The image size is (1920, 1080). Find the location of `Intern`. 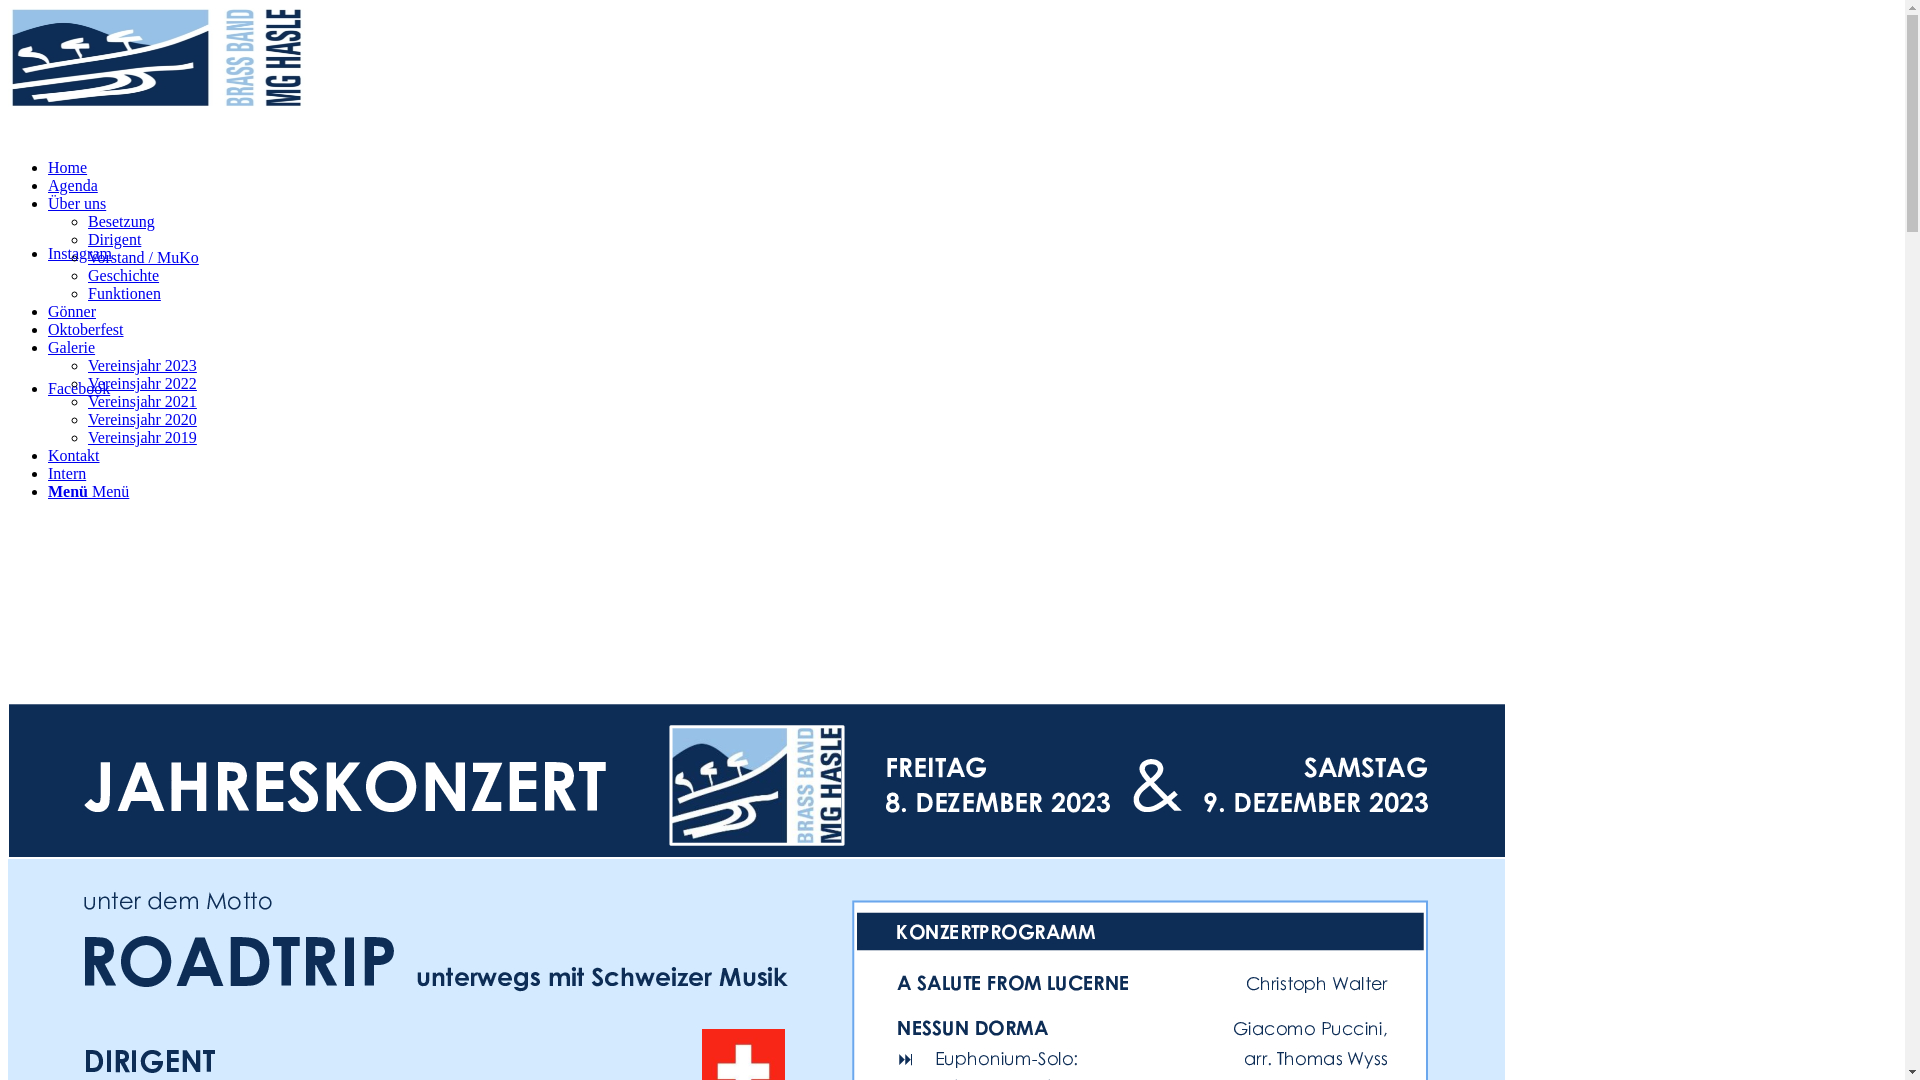

Intern is located at coordinates (67, 474).